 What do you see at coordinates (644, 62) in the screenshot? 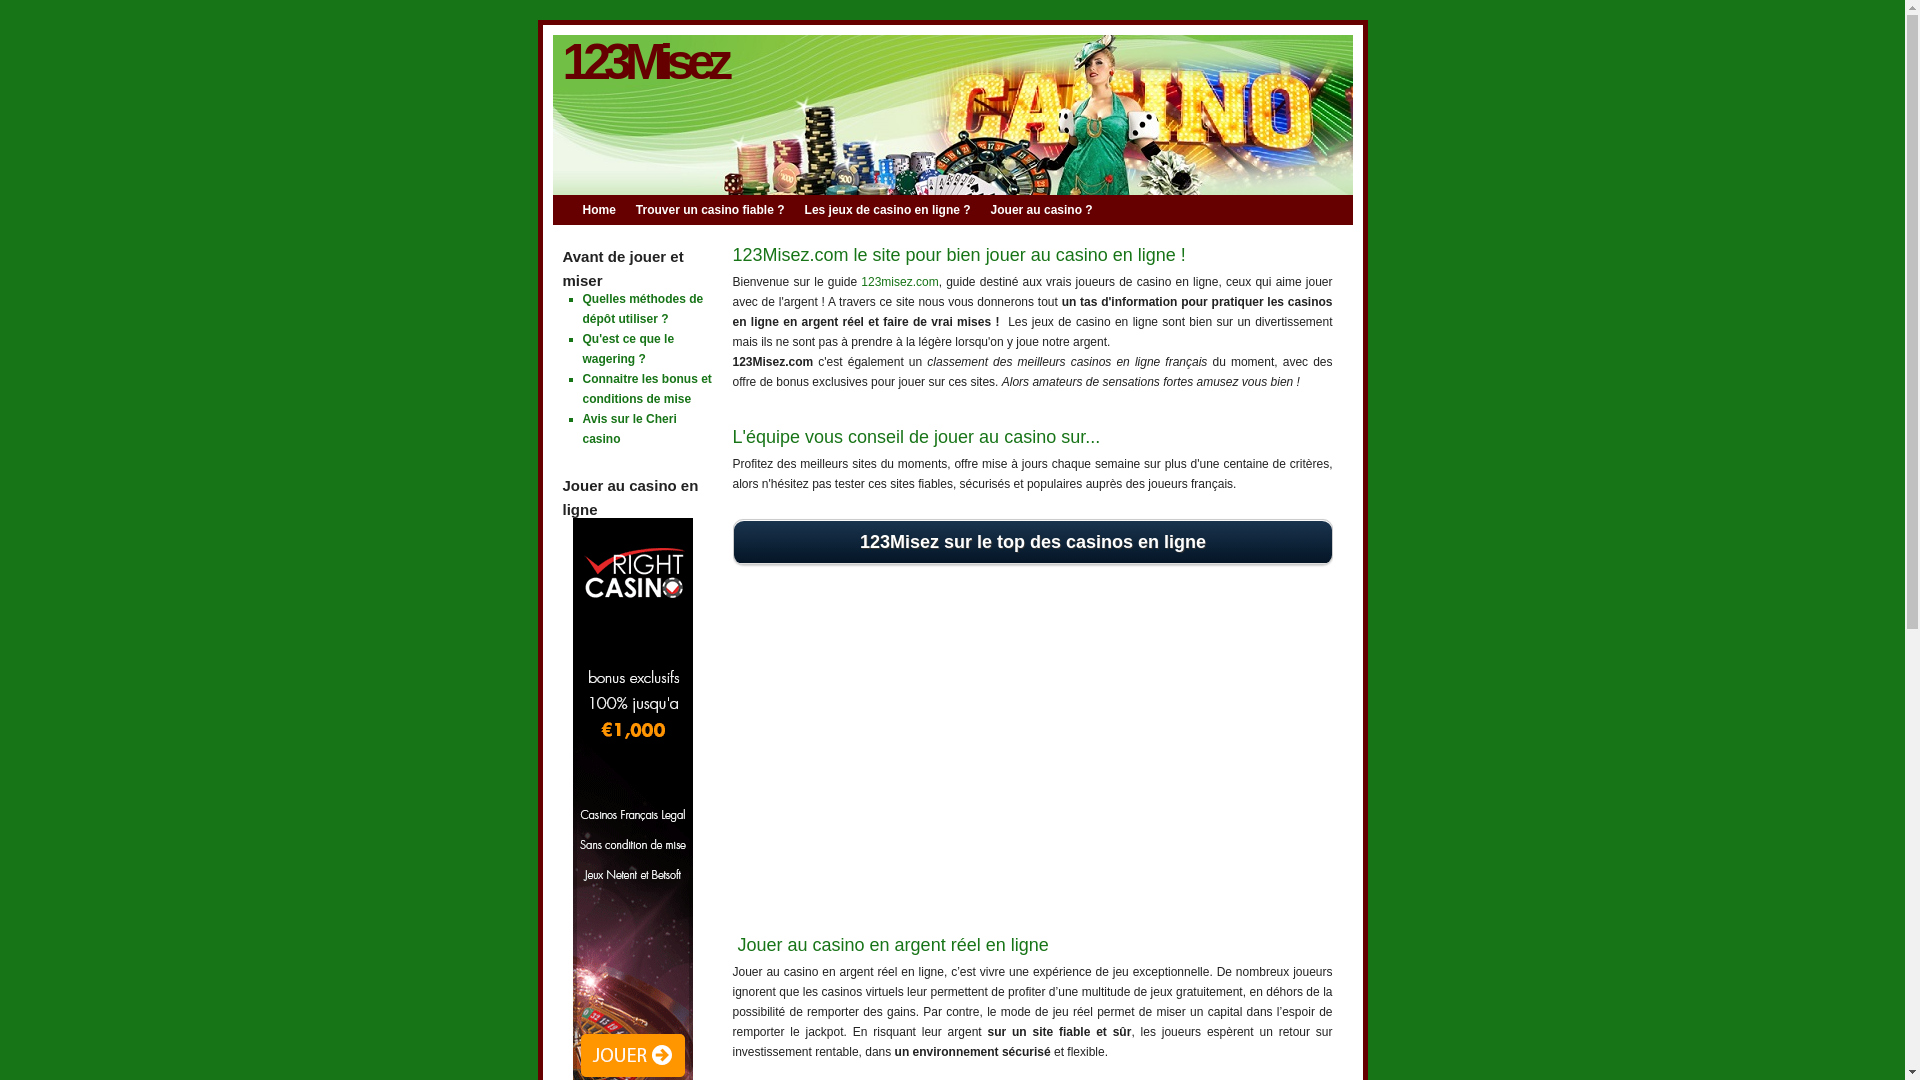
I see `123Misez` at bounding box center [644, 62].